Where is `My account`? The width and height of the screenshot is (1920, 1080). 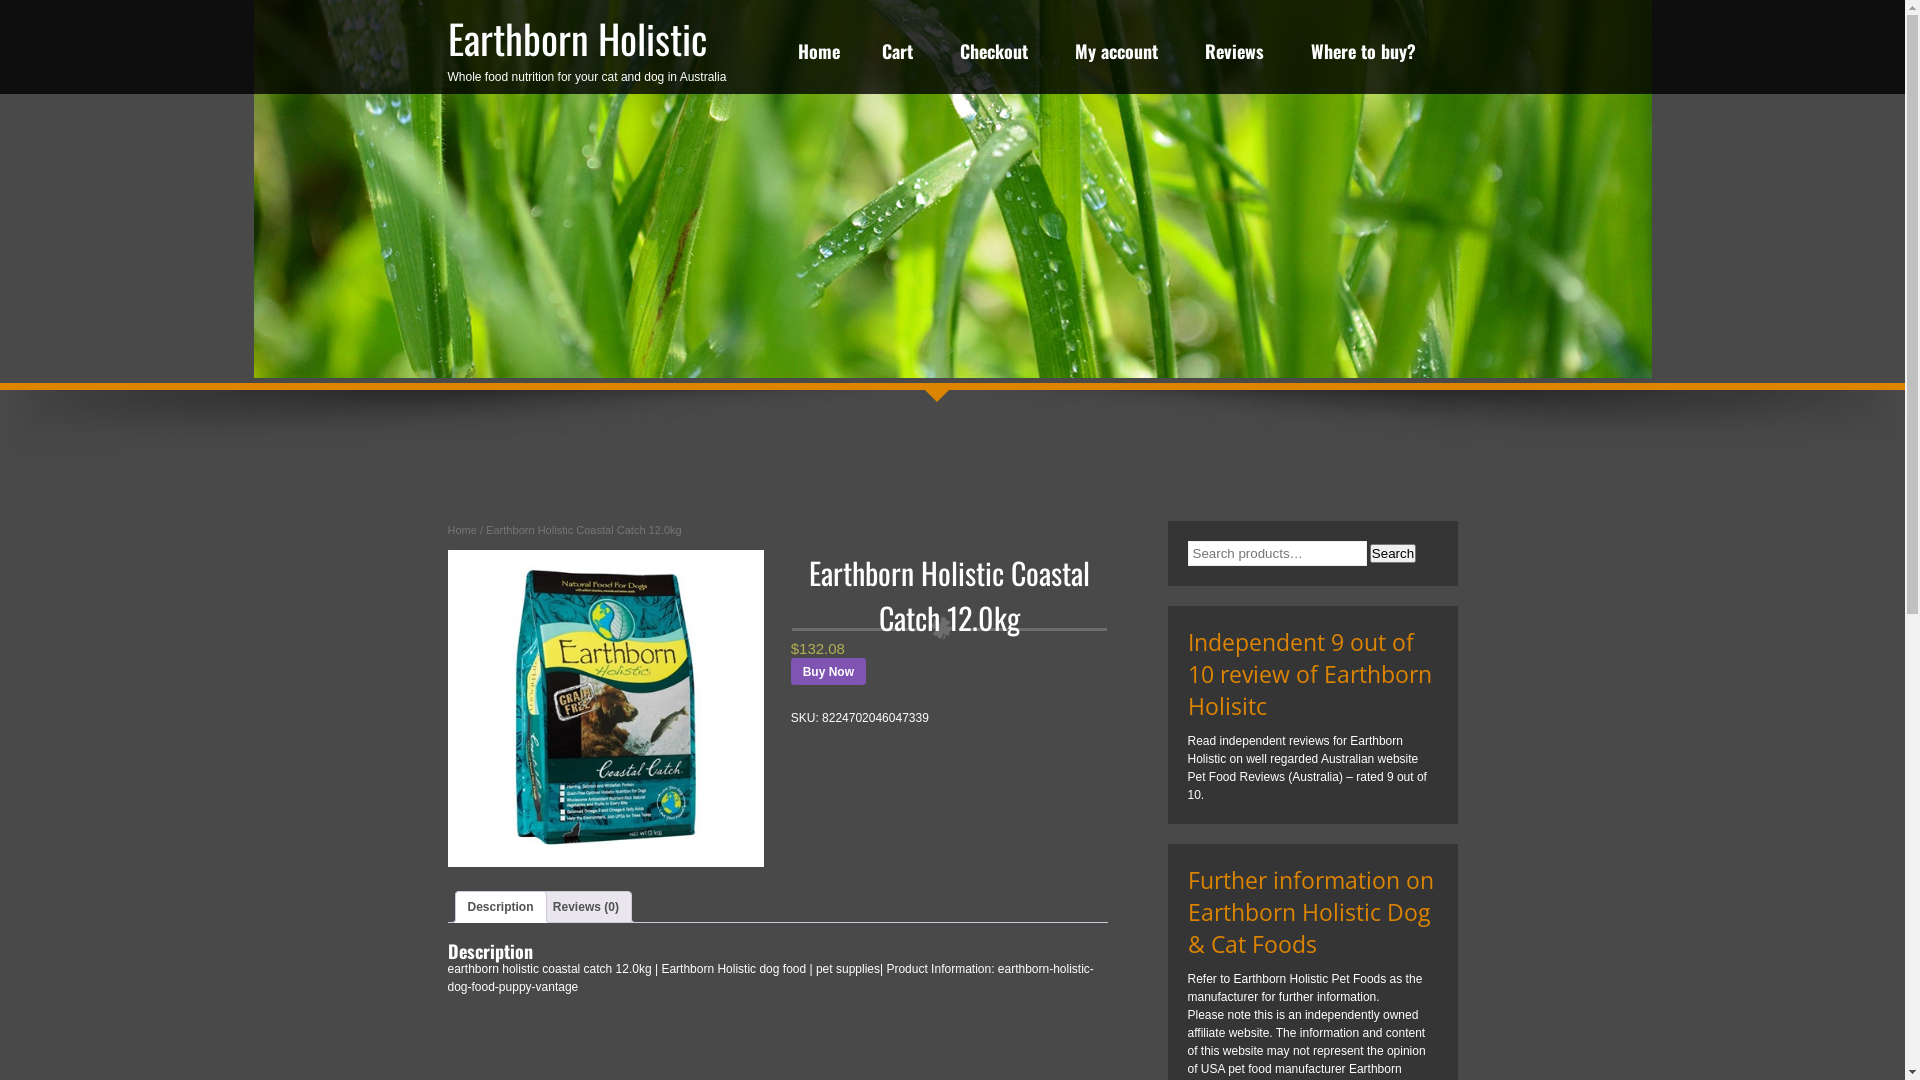 My account is located at coordinates (1116, 56).